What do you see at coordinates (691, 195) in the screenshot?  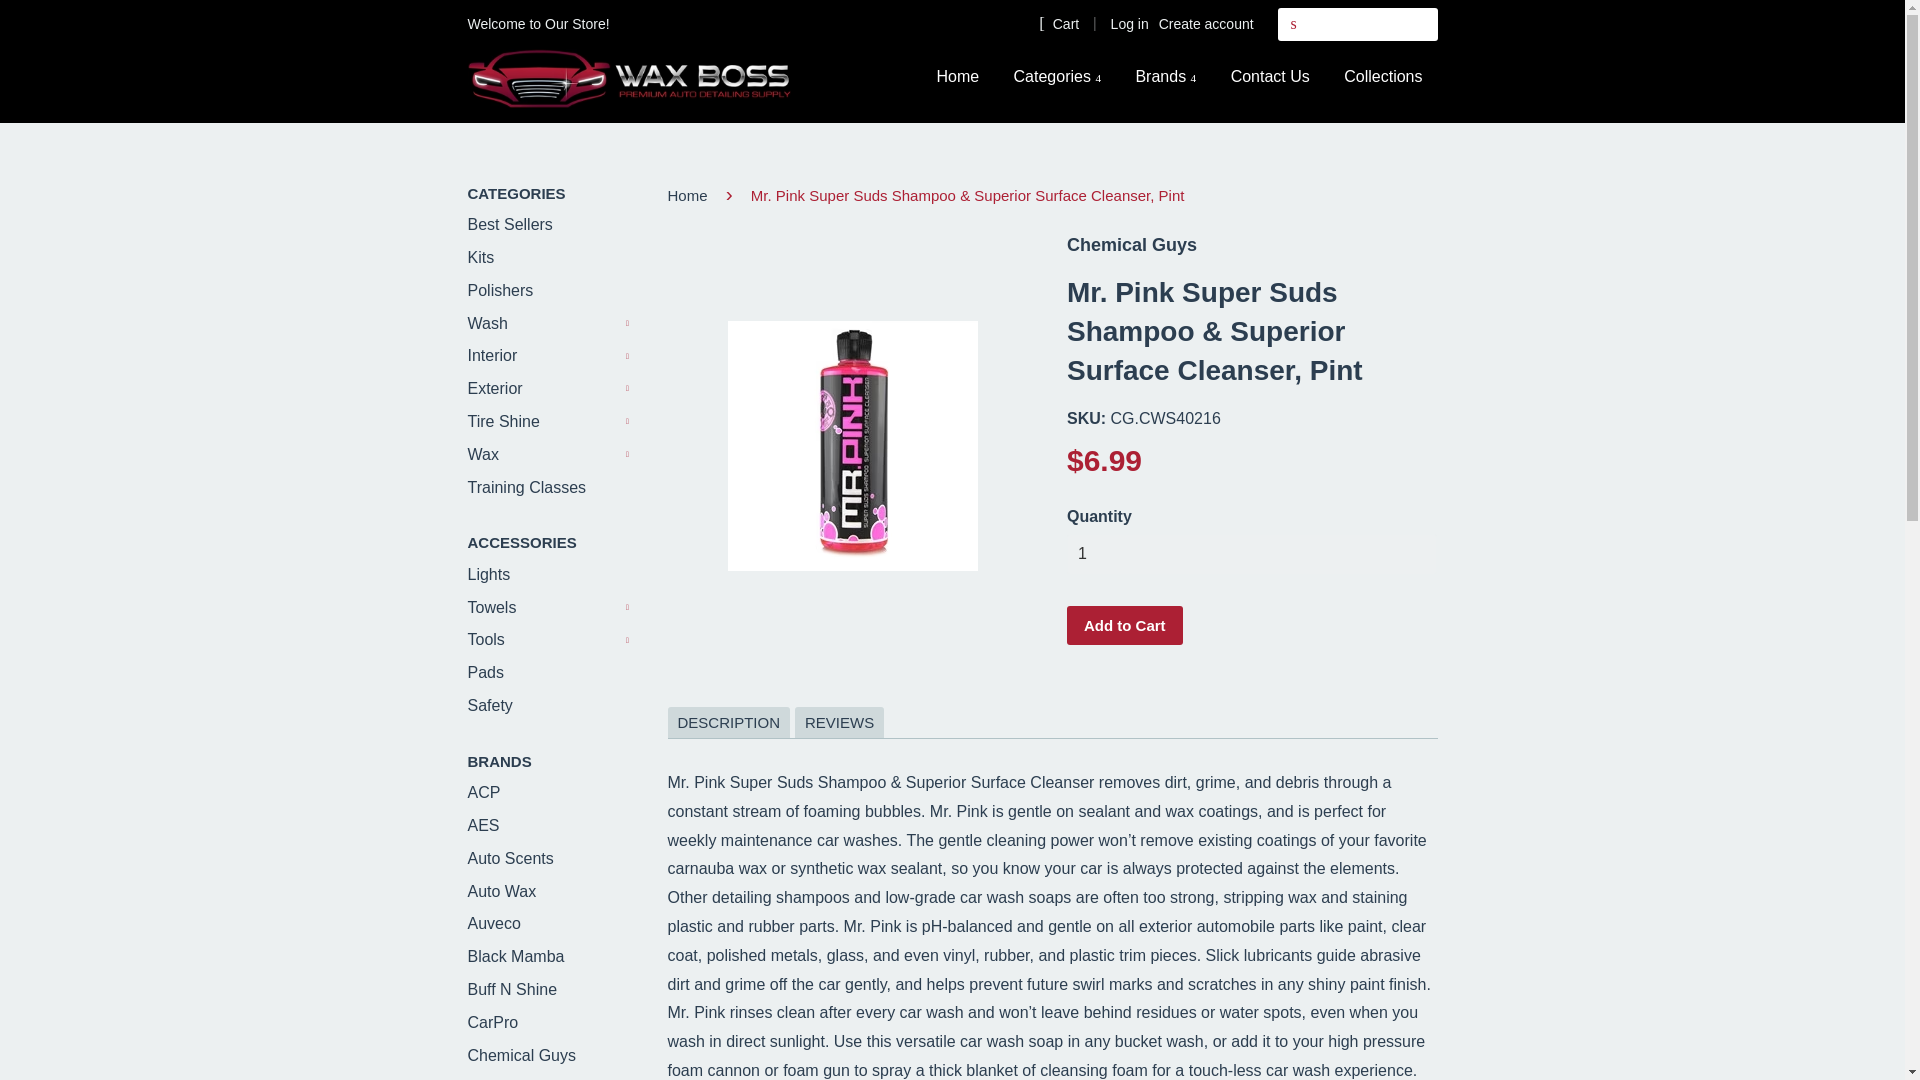 I see `Back to the frontpage` at bounding box center [691, 195].